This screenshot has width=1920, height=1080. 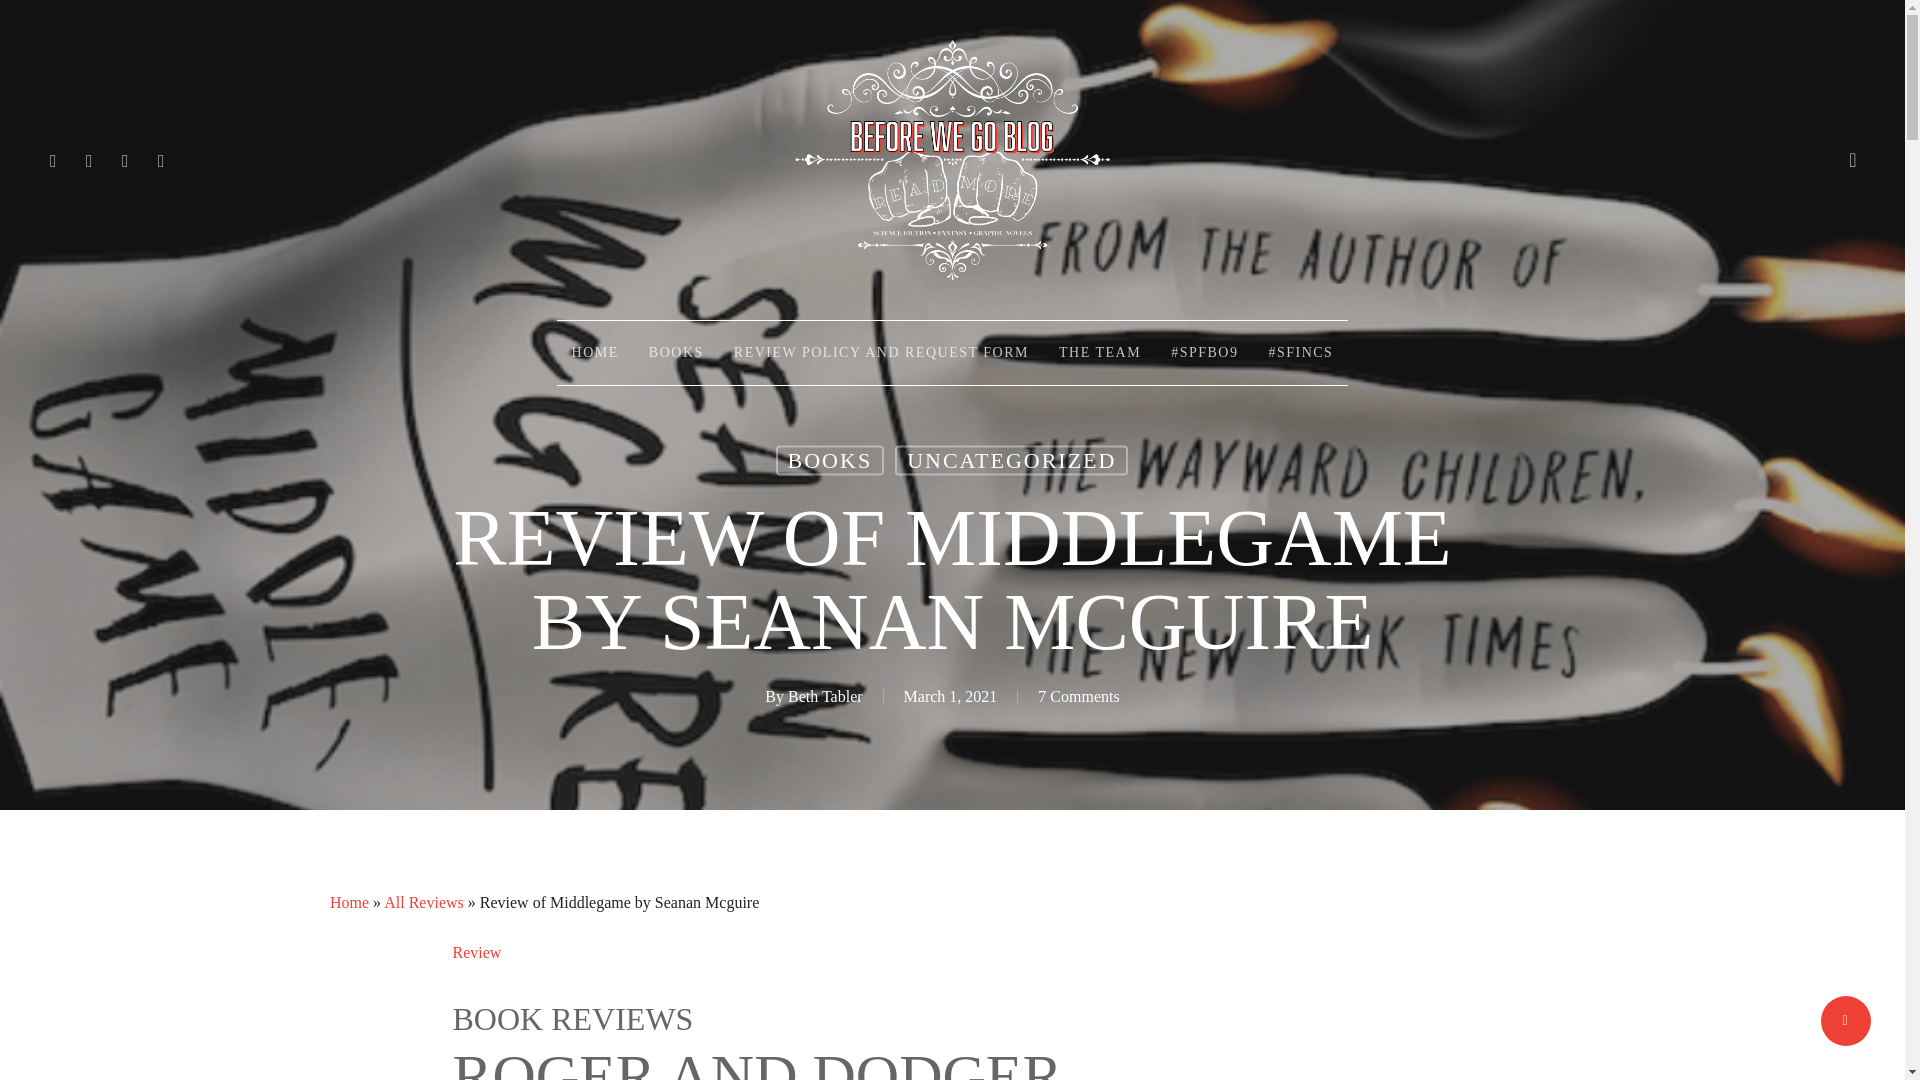 What do you see at coordinates (1100, 352) in the screenshot?
I see `THE TEAM` at bounding box center [1100, 352].